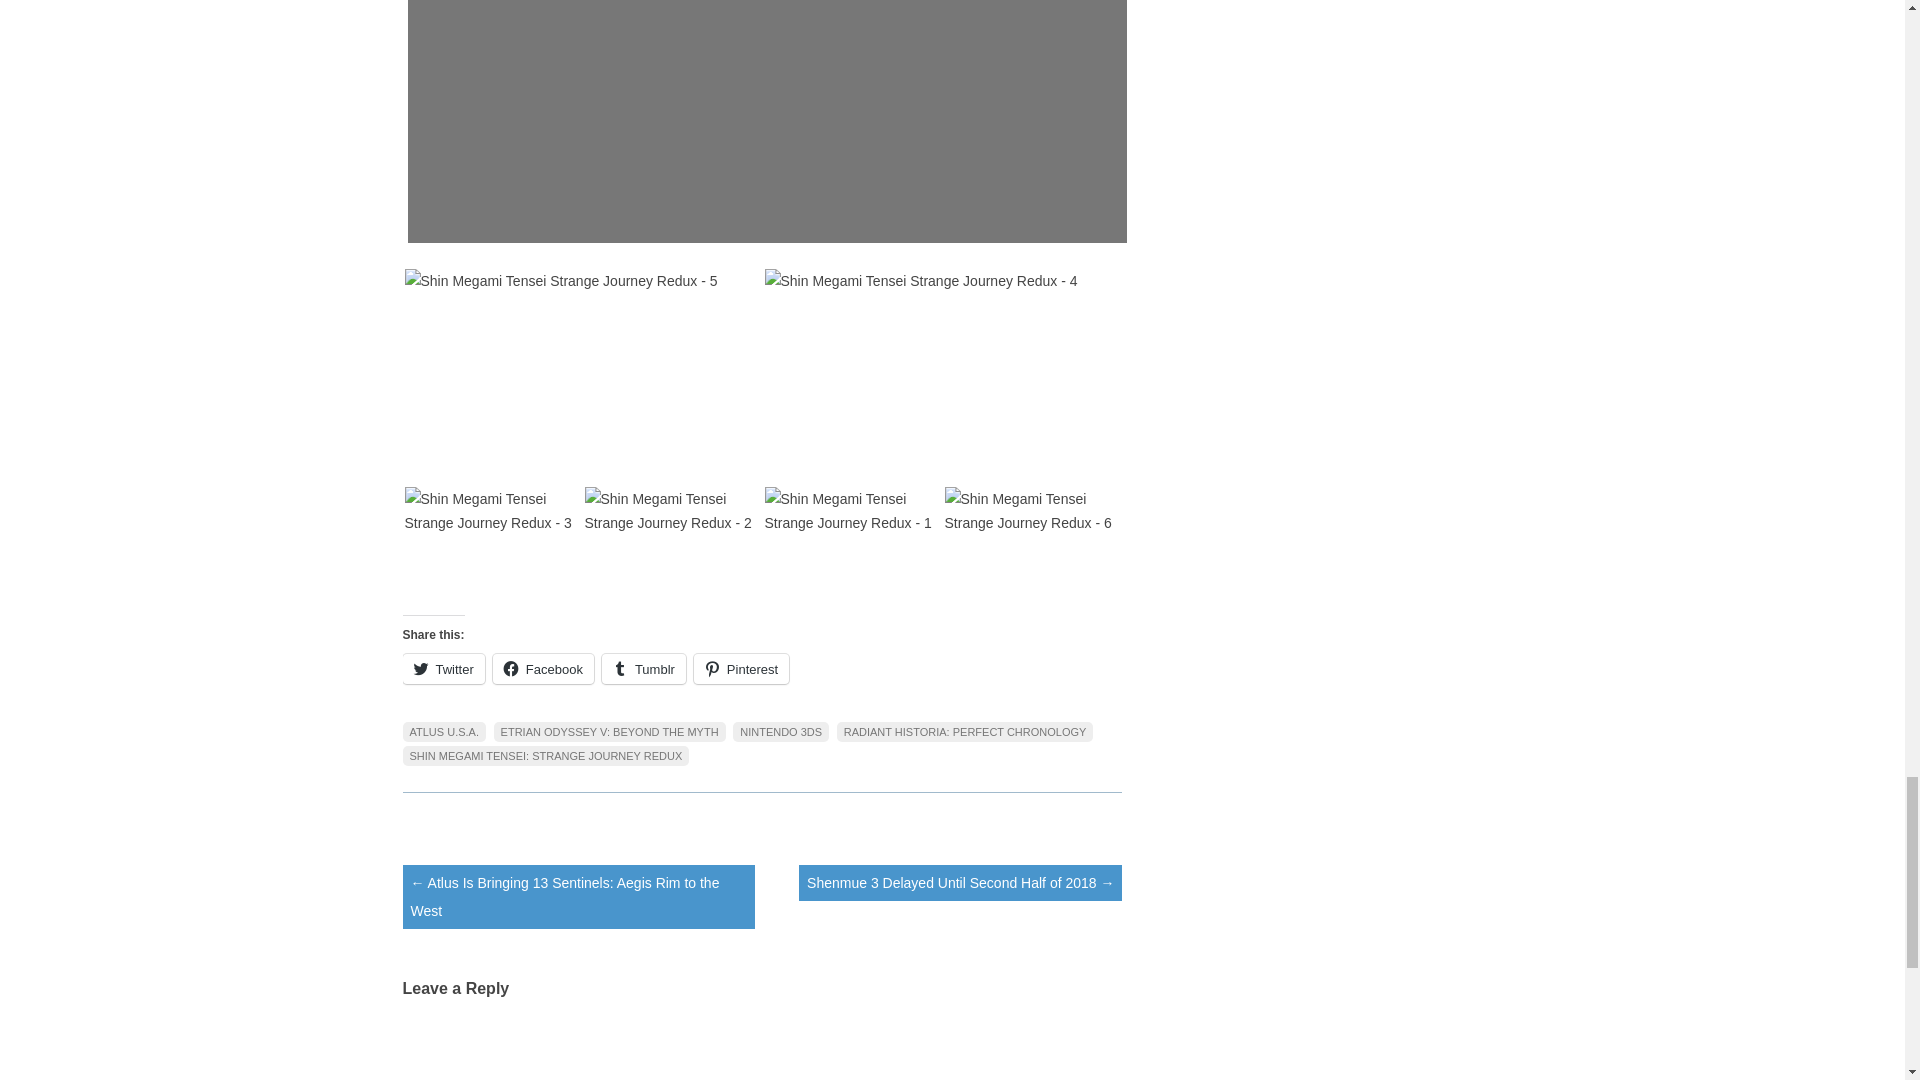 The image size is (1920, 1080). What do you see at coordinates (609, 732) in the screenshot?
I see `ETRIAN ODYSSEY V: BEYOND THE MYTH` at bounding box center [609, 732].